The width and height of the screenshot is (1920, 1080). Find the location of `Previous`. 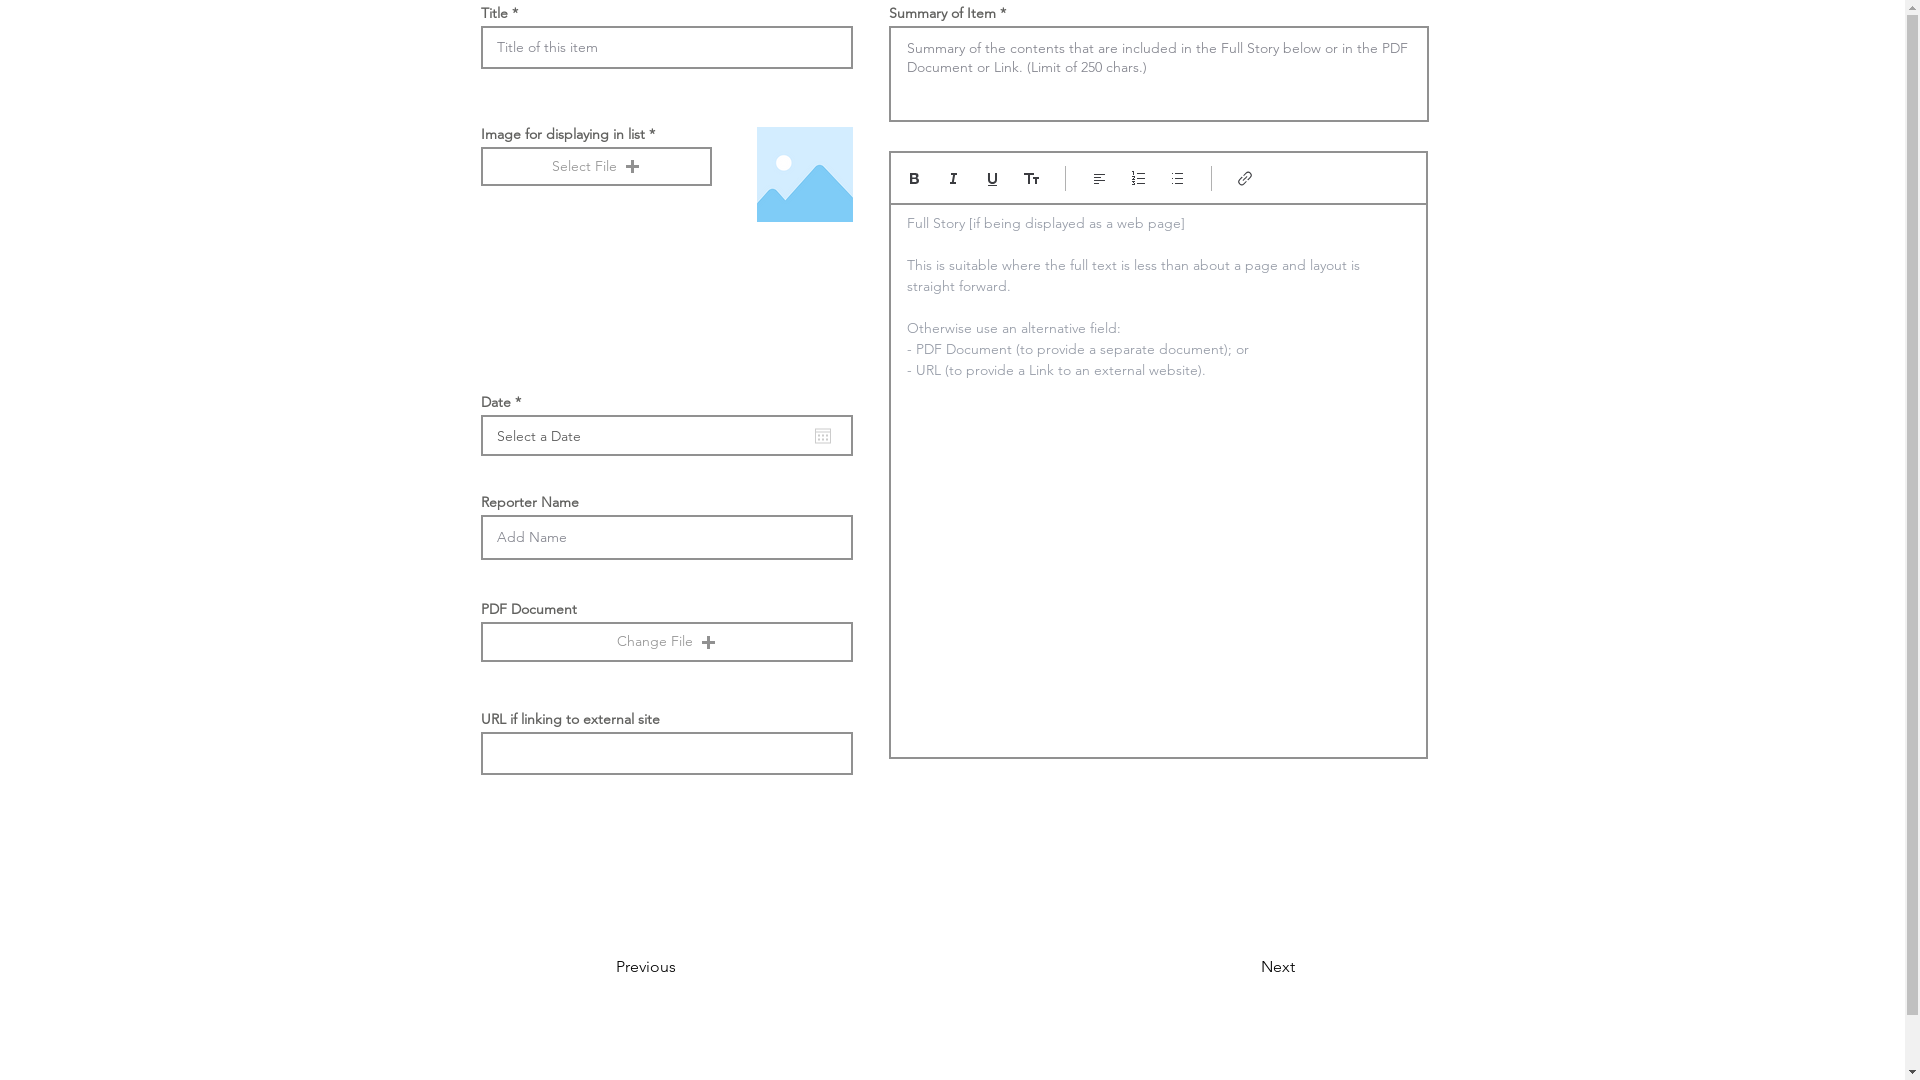

Previous is located at coordinates (682, 967).